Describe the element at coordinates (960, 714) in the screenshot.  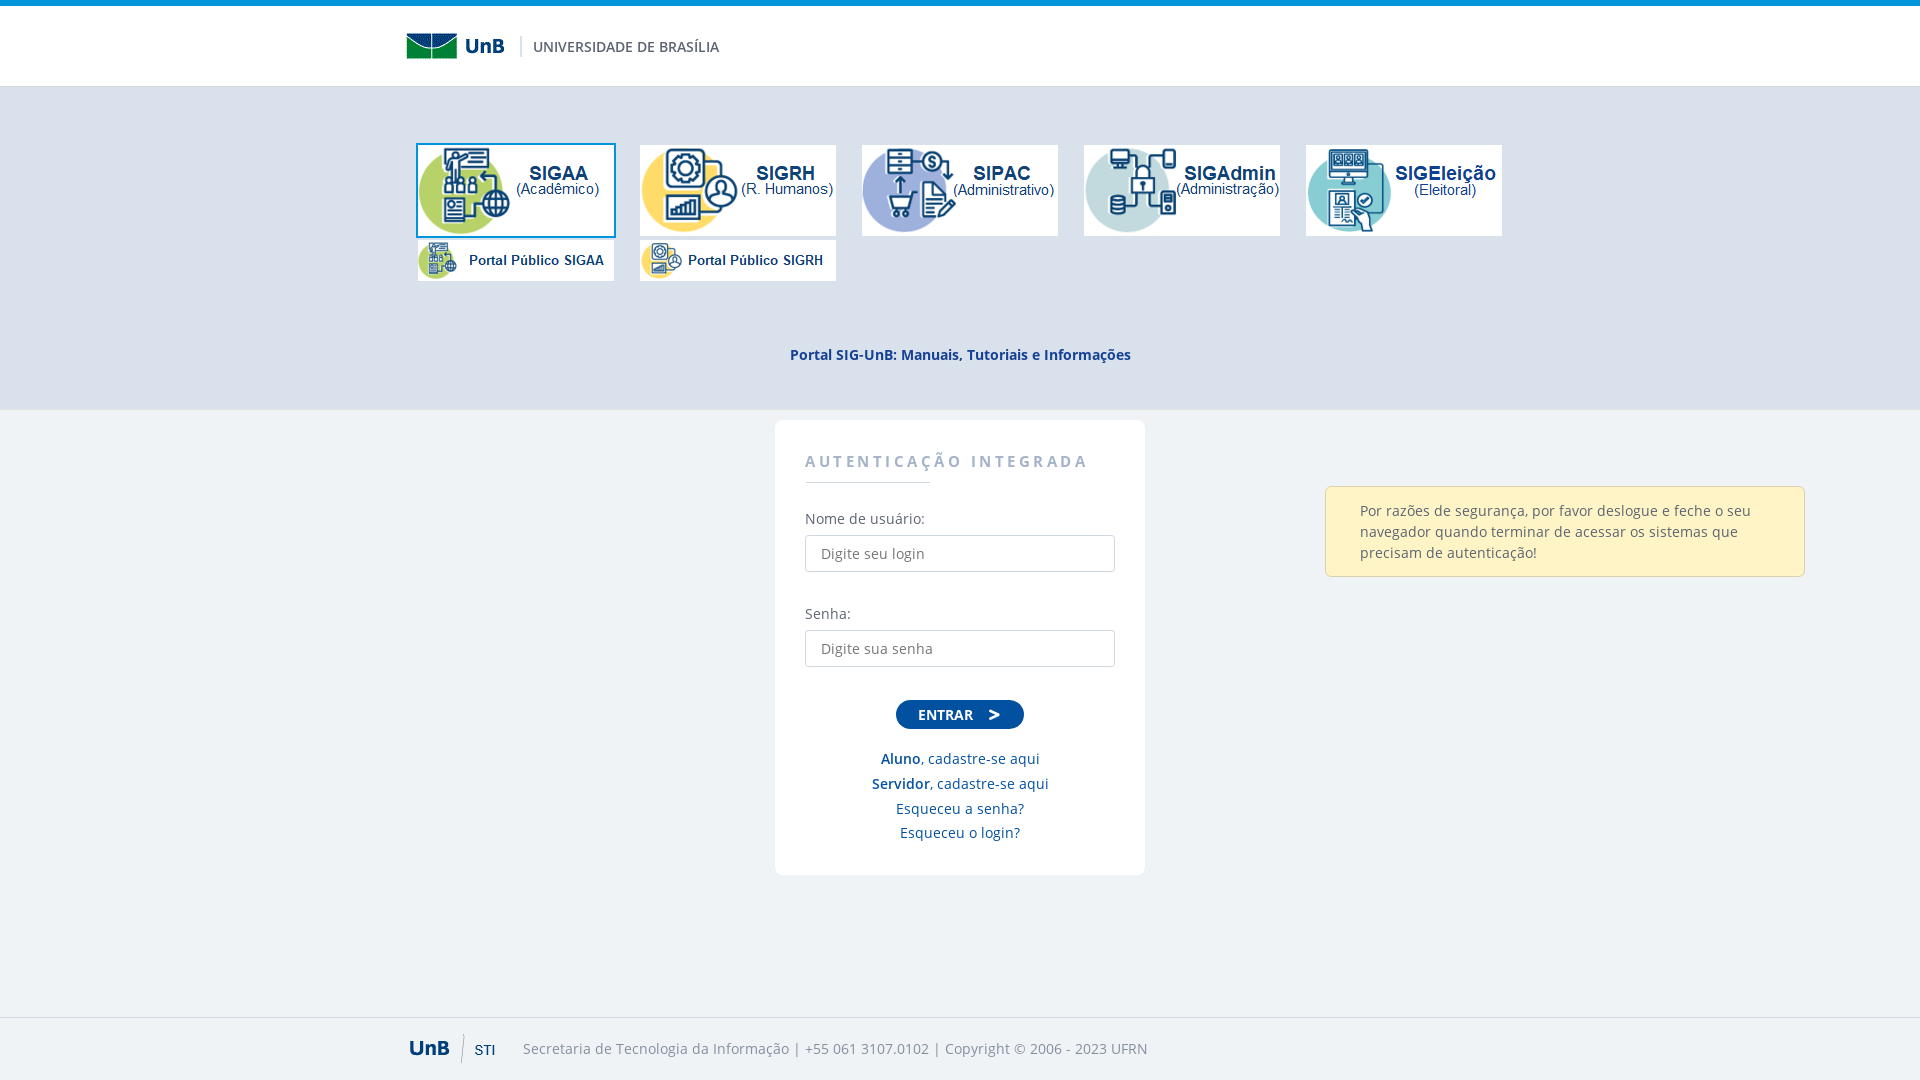
I see `ENTRAR` at that location.